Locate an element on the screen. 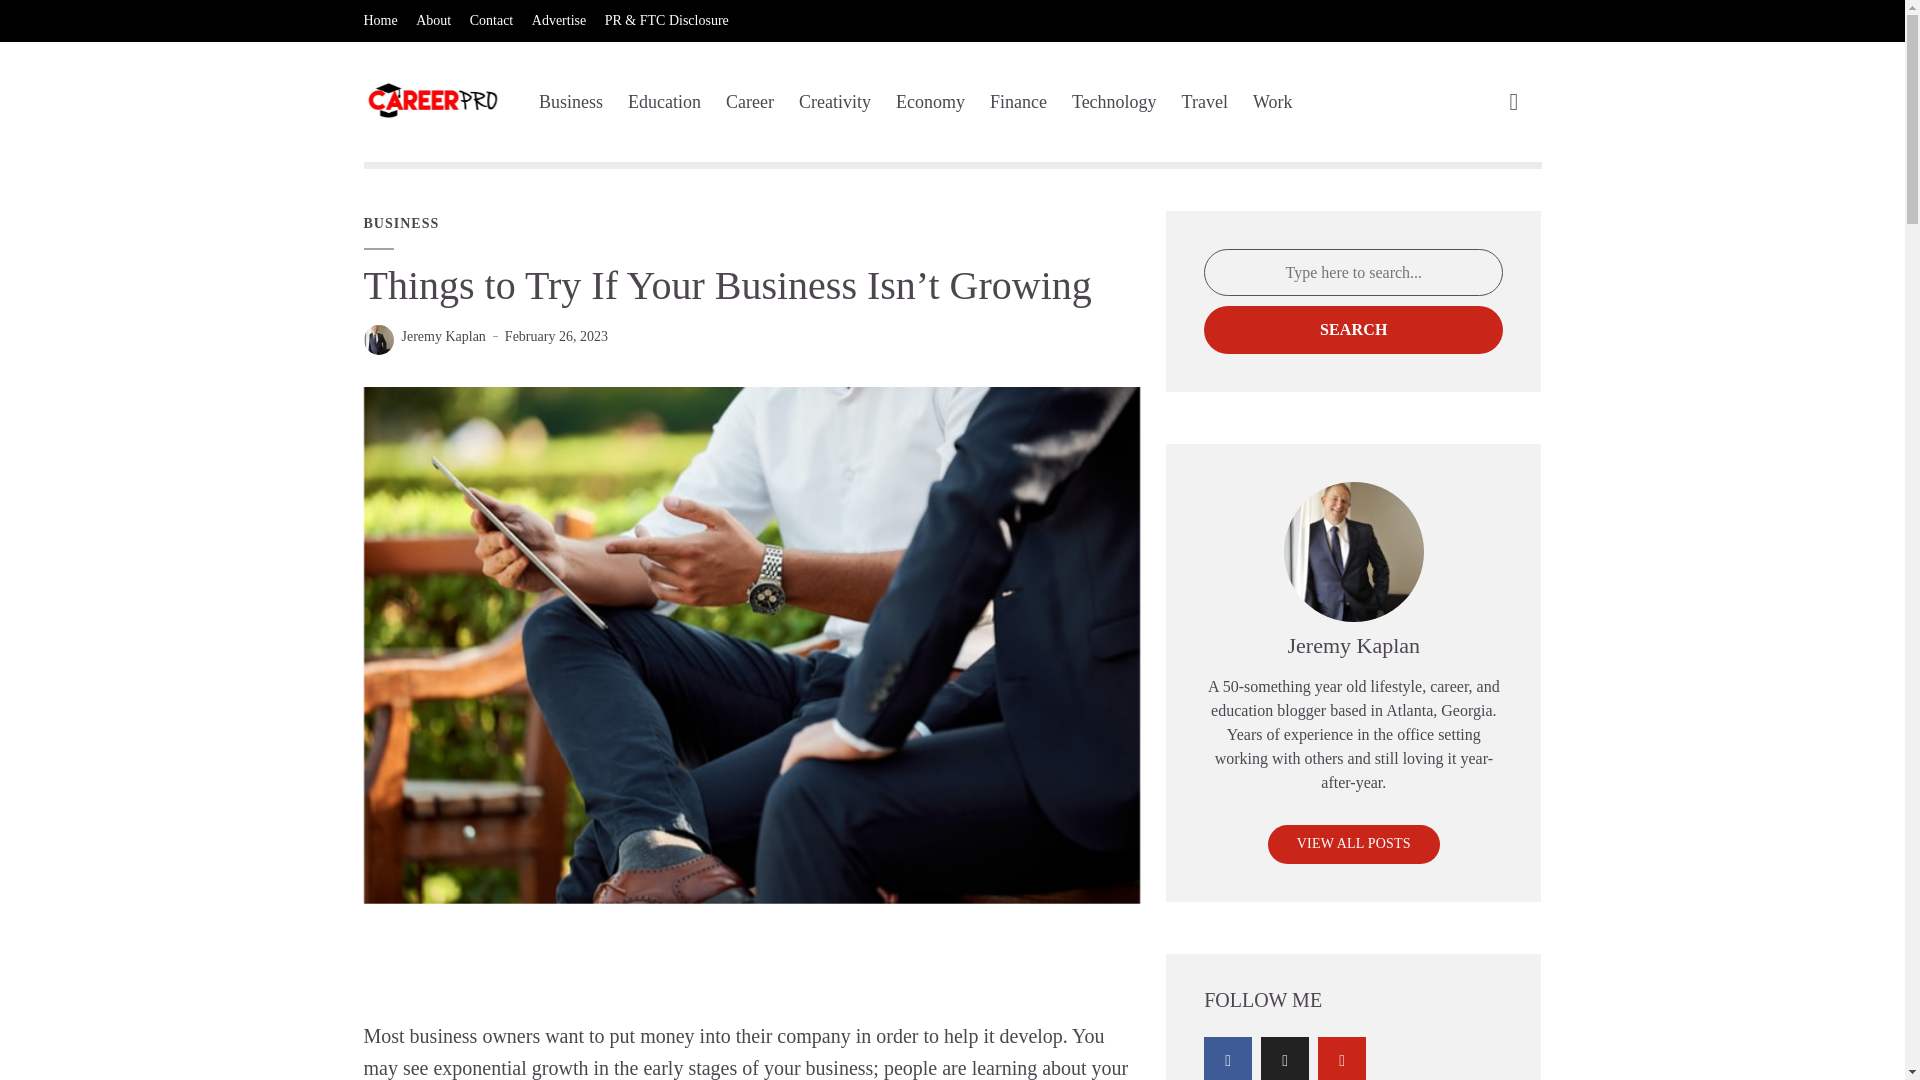 This screenshot has height=1080, width=1920. Work is located at coordinates (1272, 102).